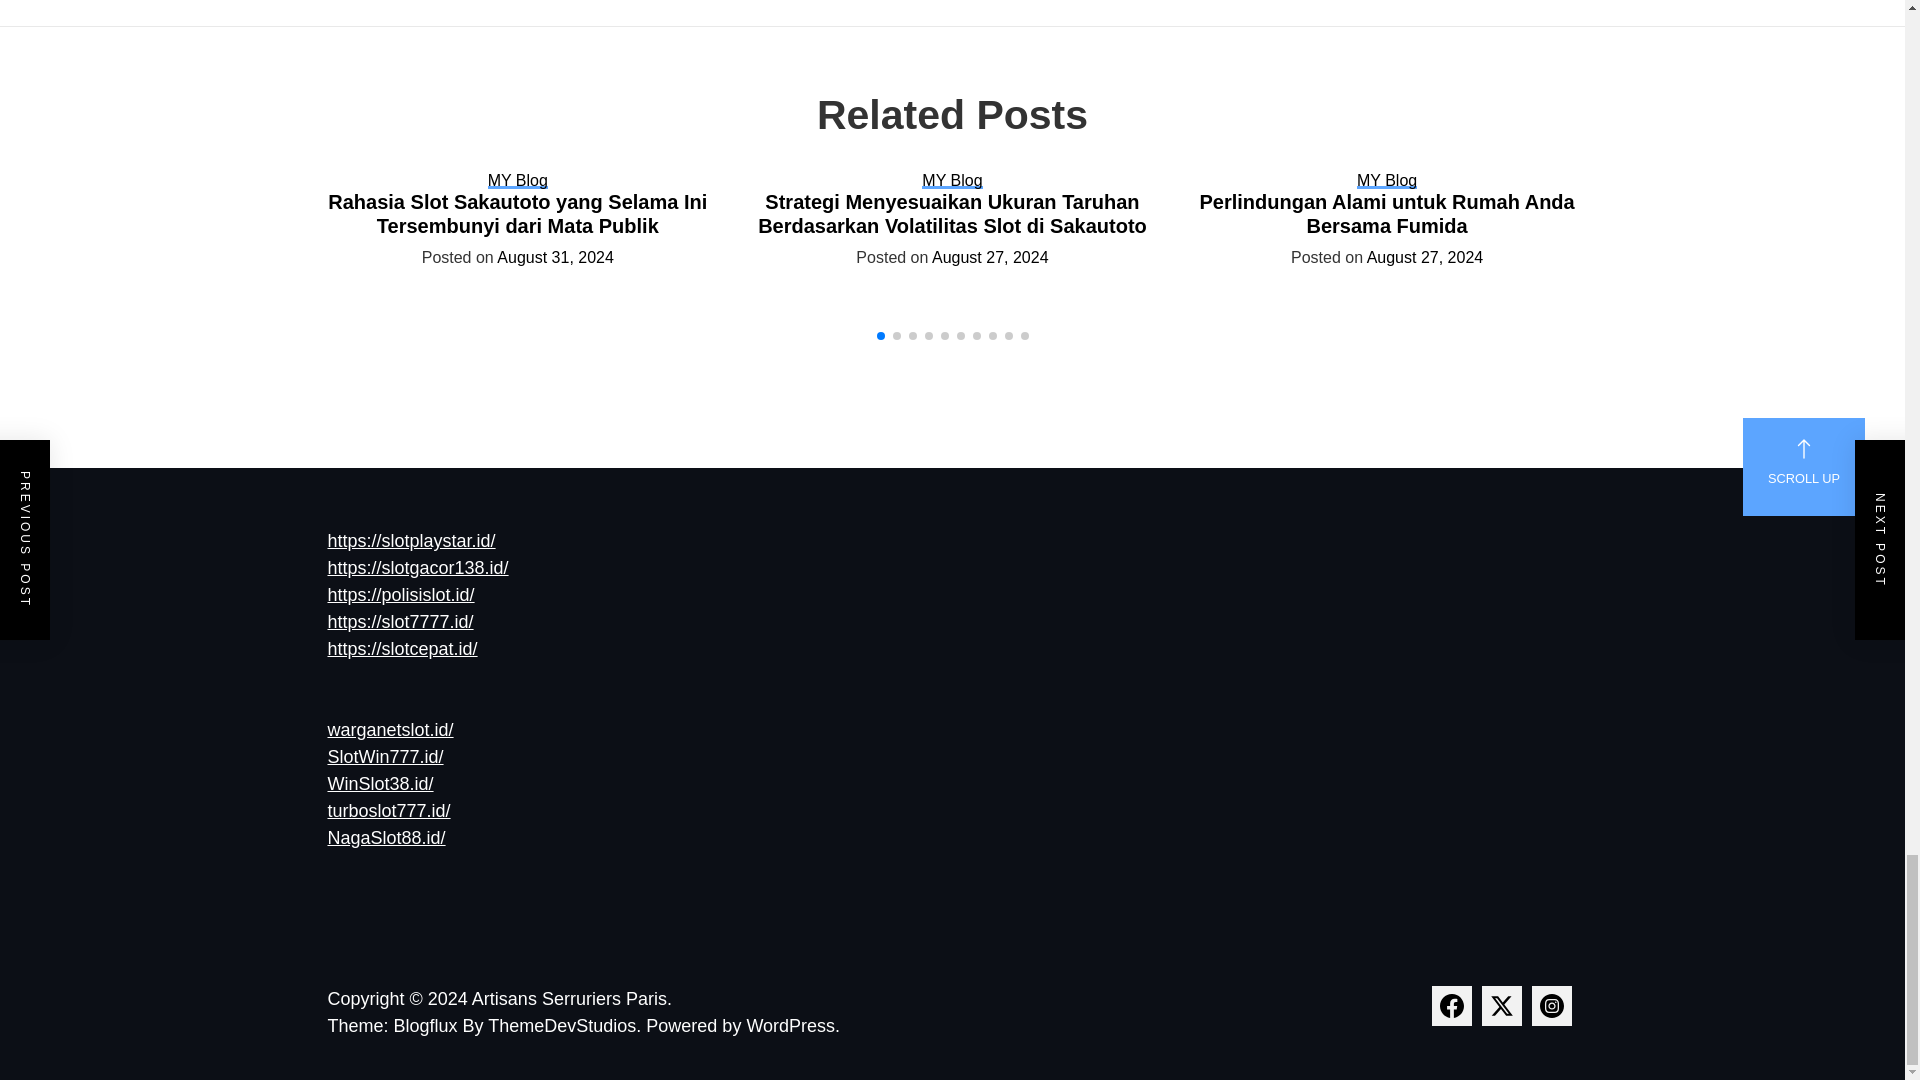  I want to click on SCROLL UP, so click(1804, 466).